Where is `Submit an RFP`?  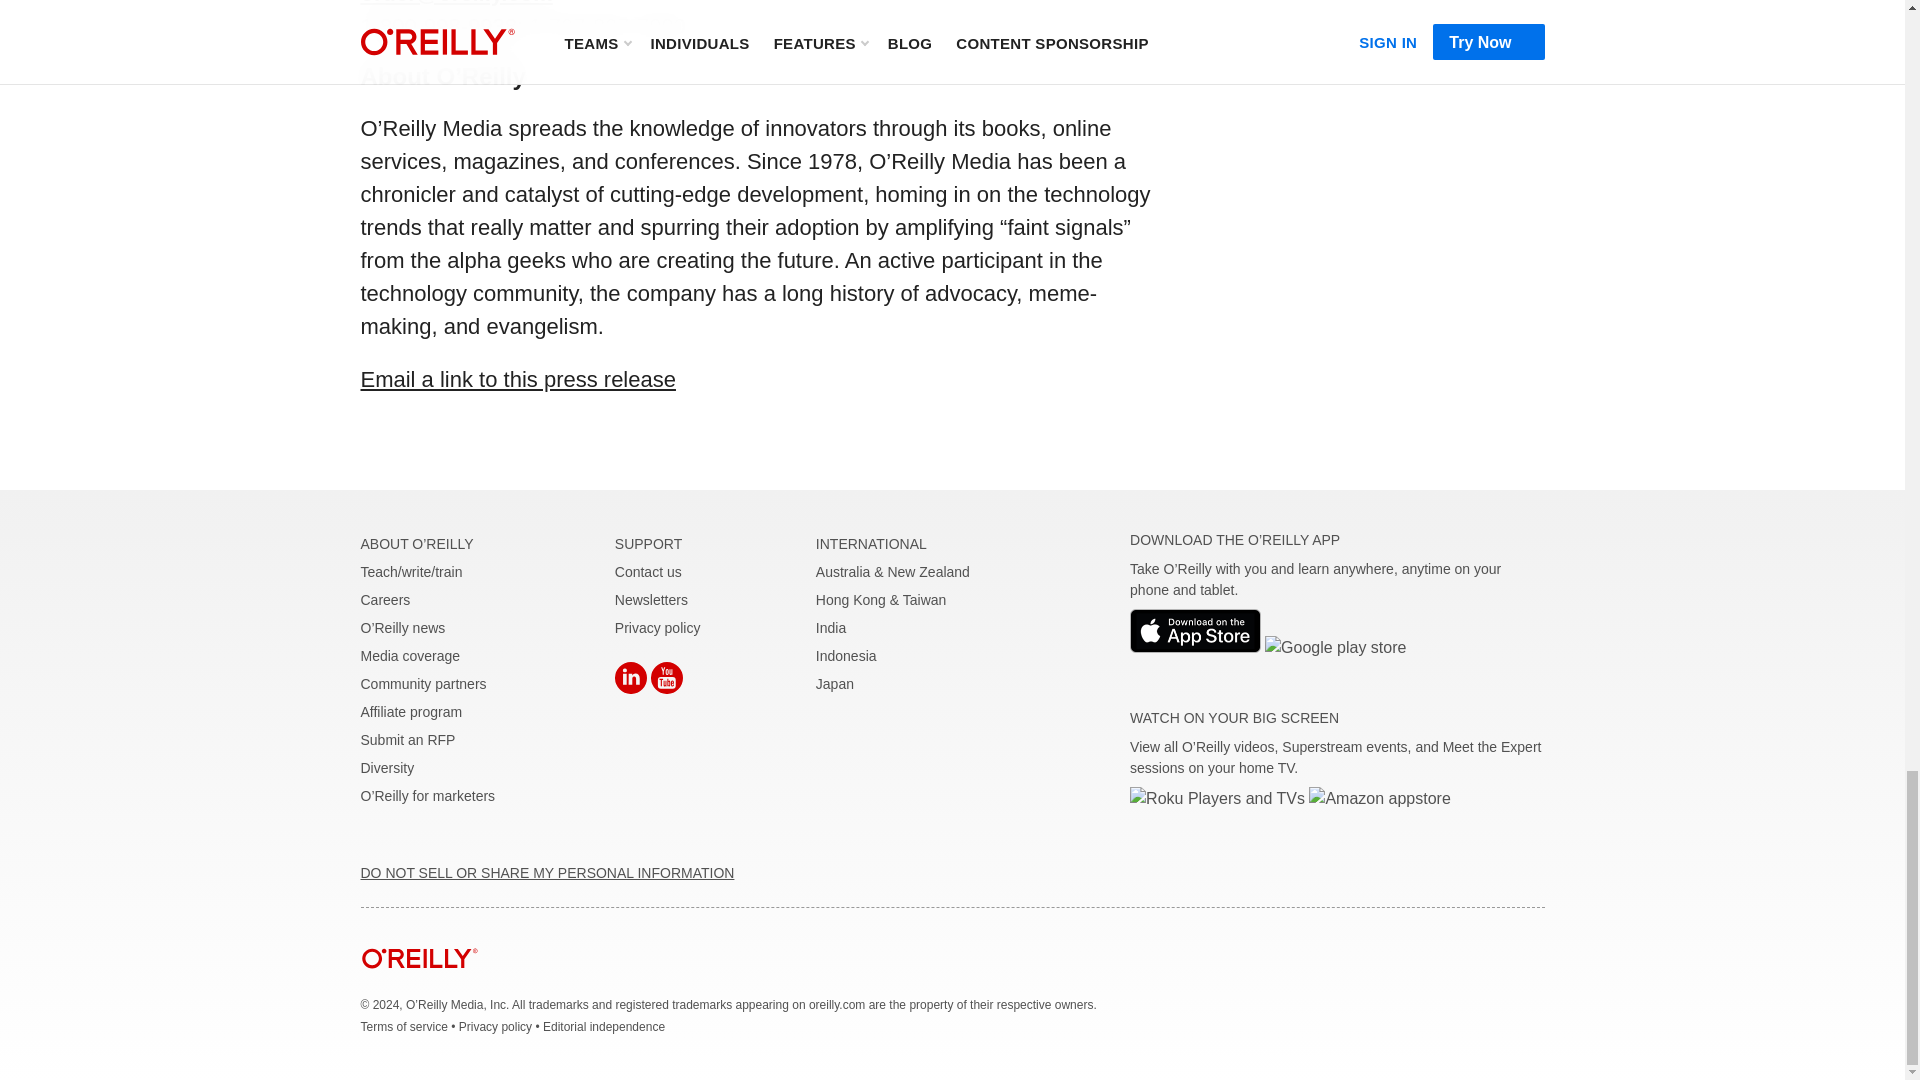 Submit an RFP is located at coordinates (408, 740).